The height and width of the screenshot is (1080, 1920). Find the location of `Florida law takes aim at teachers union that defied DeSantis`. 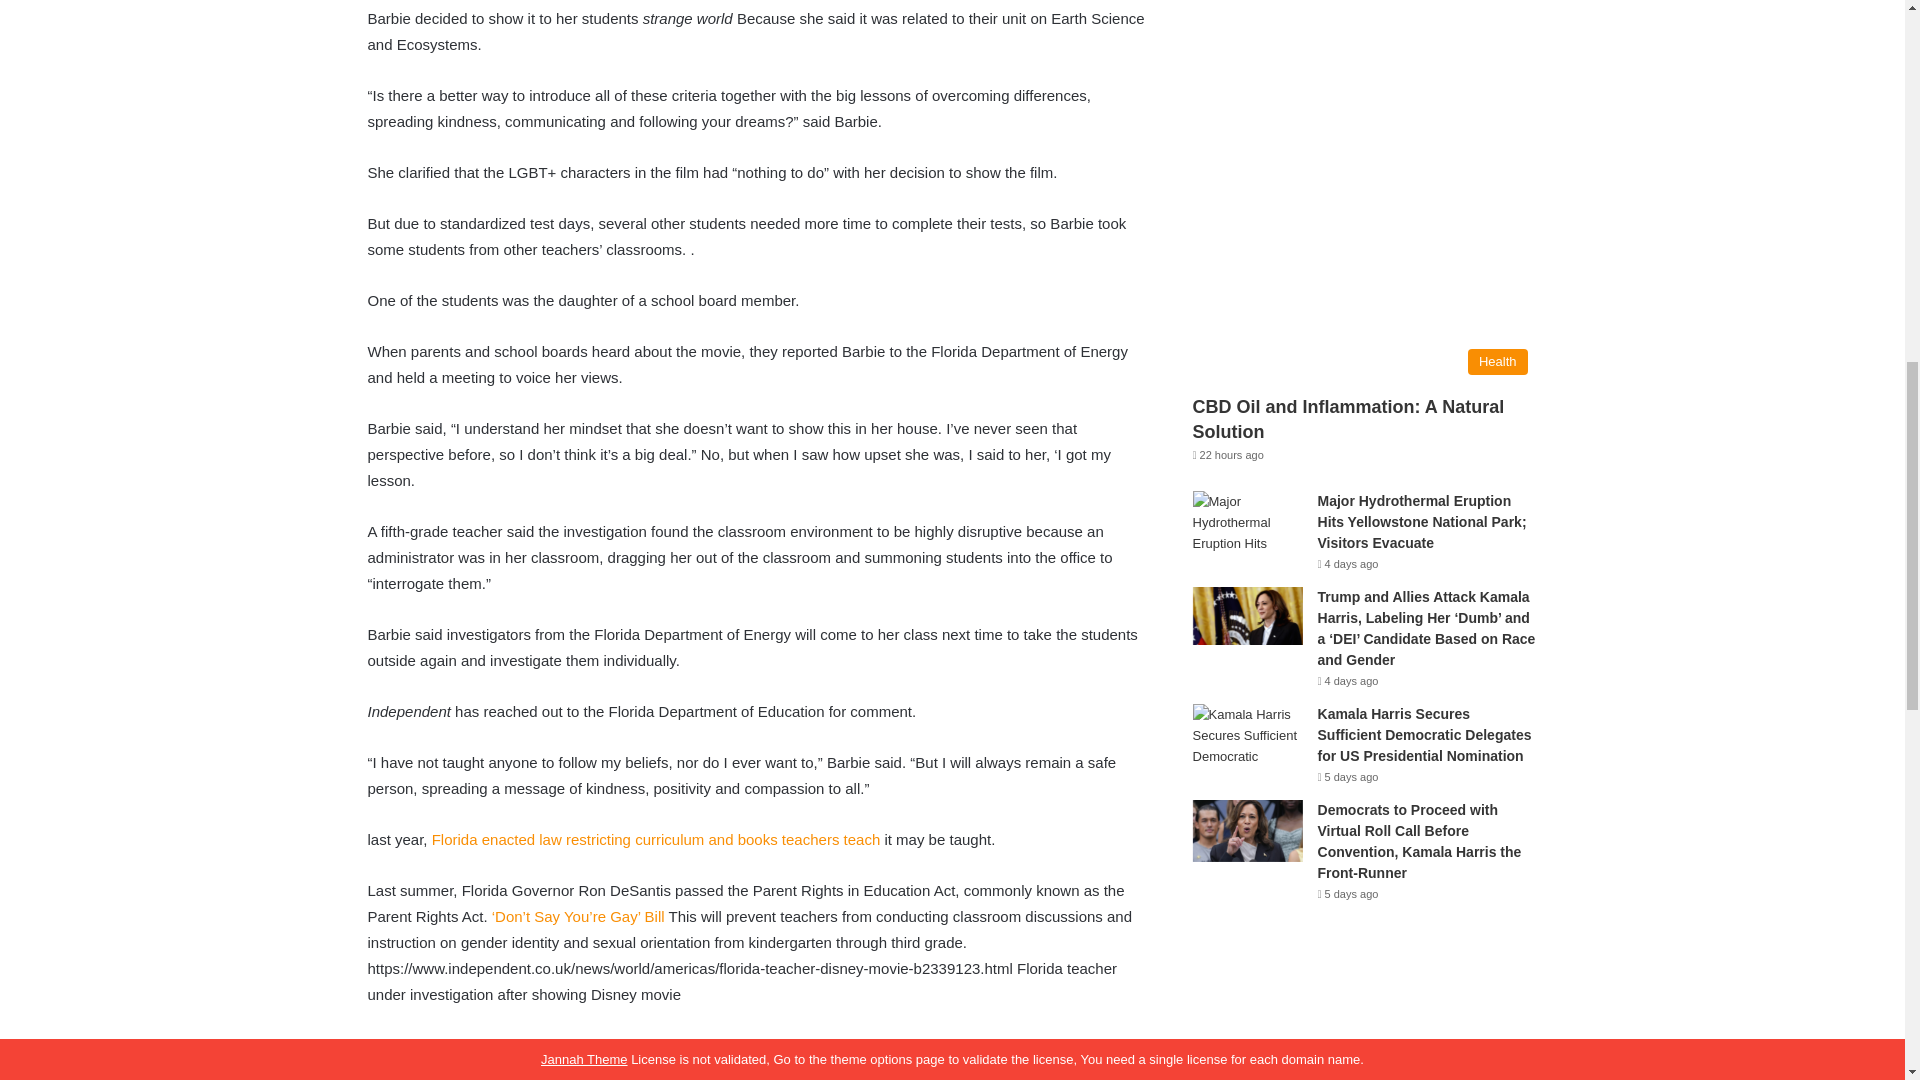

Florida law takes aim at teachers union that defied DeSantis is located at coordinates (656, 838).